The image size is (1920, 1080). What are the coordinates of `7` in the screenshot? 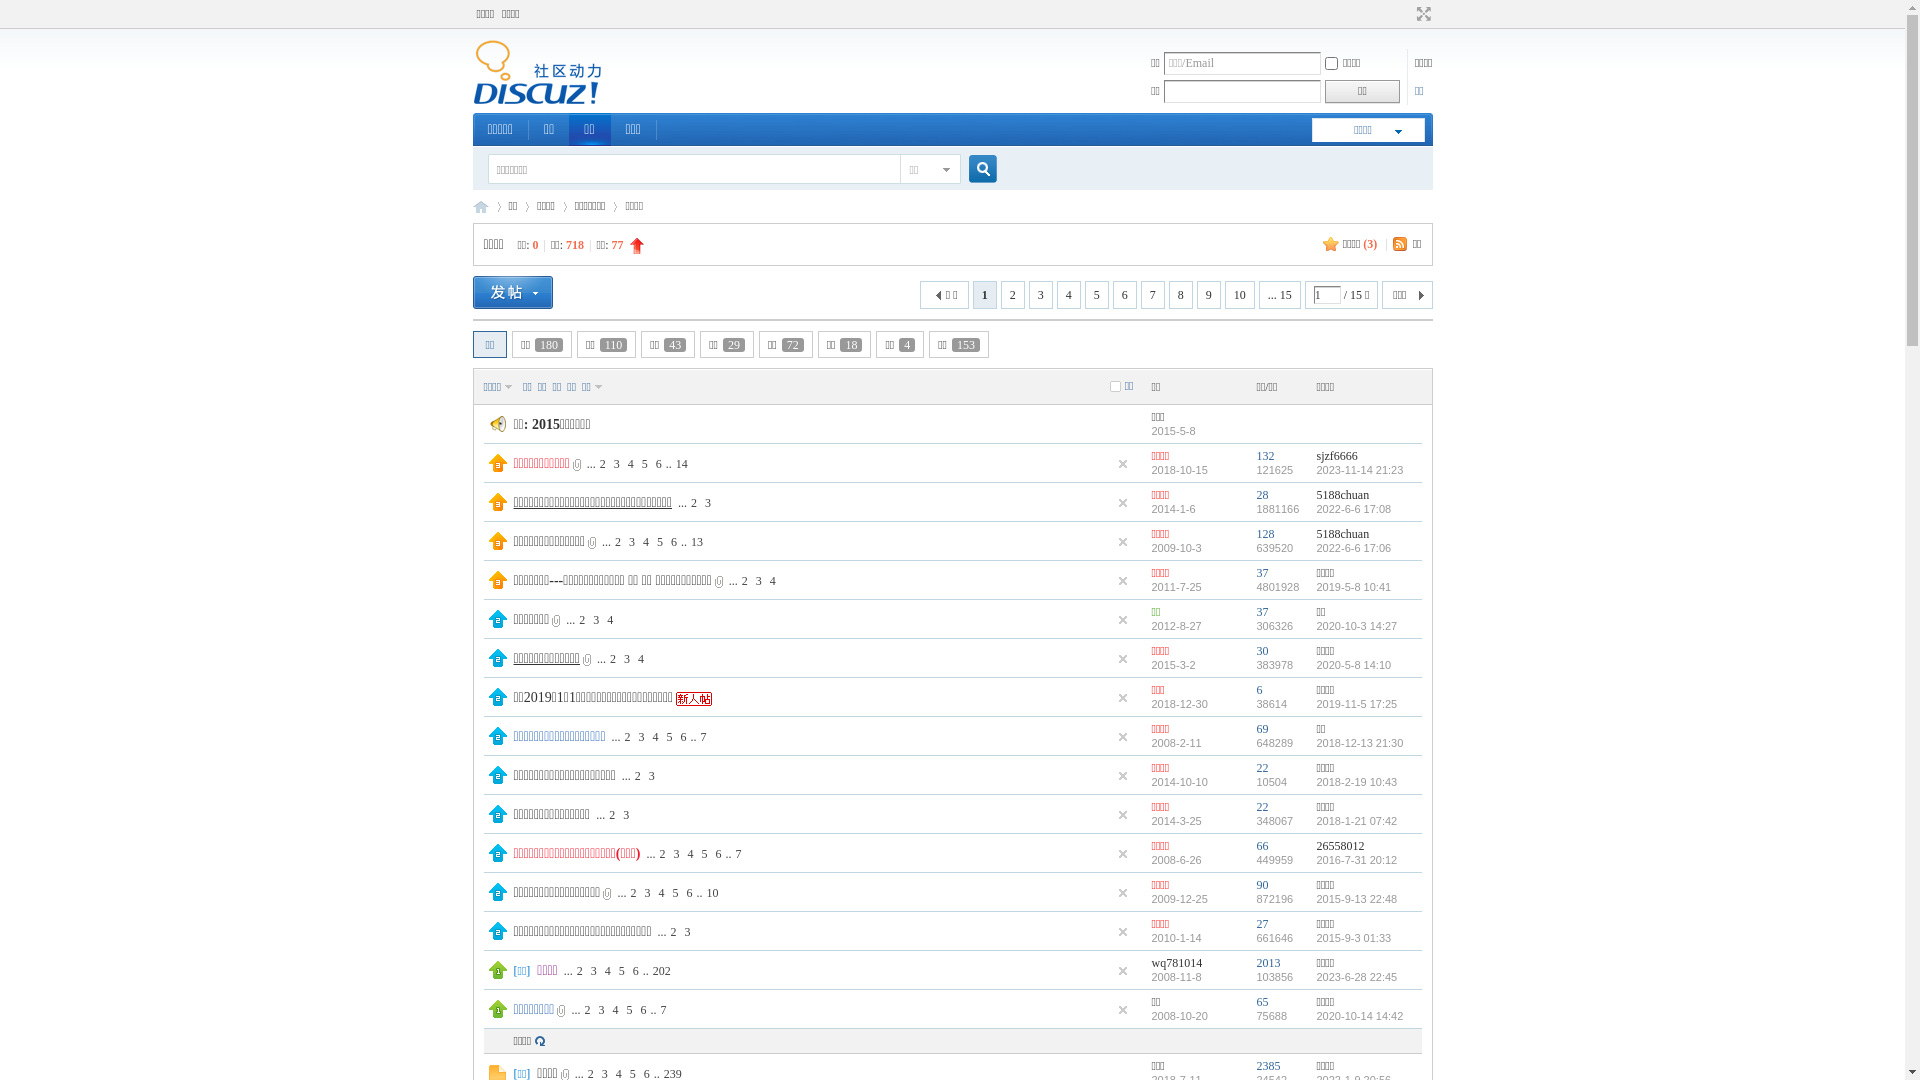 It's located at (738, 853).